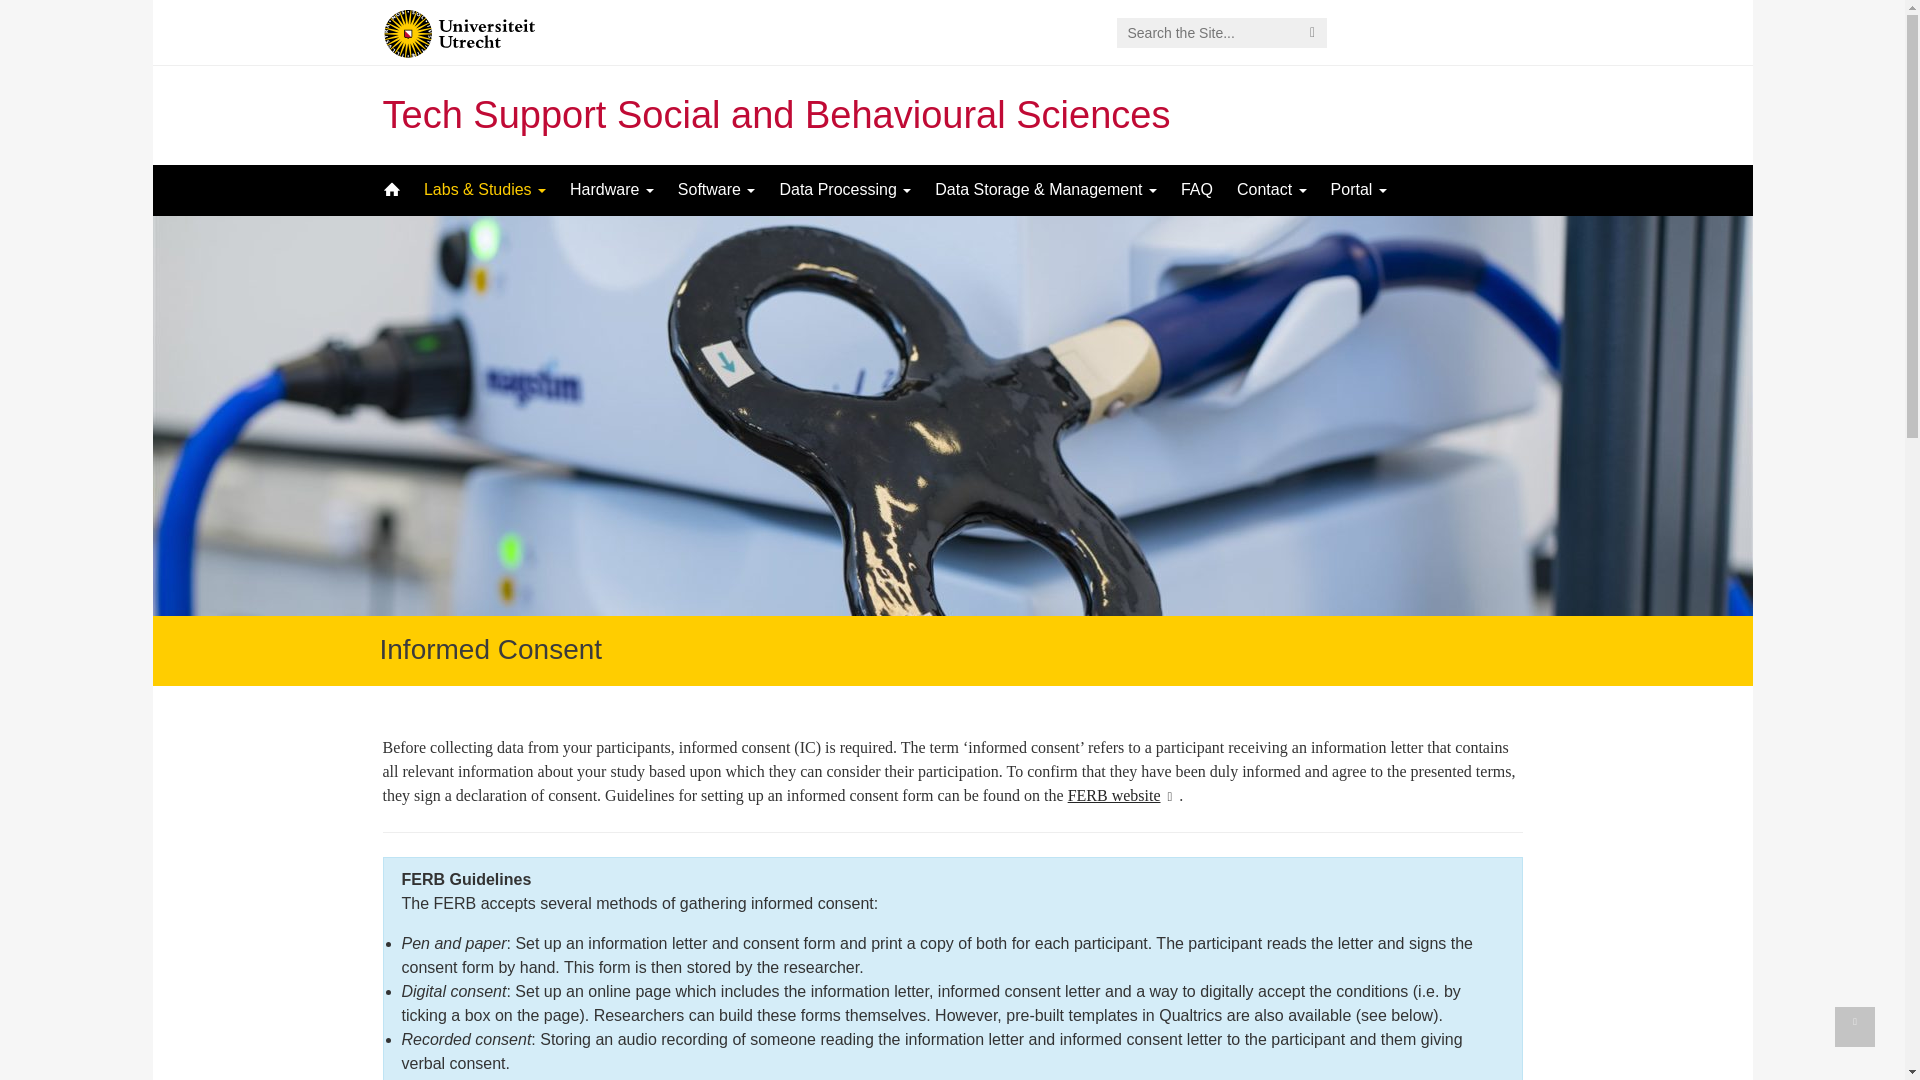 The image size is (1920, 1080). I want to click on FAQ, so click(1196, 190).